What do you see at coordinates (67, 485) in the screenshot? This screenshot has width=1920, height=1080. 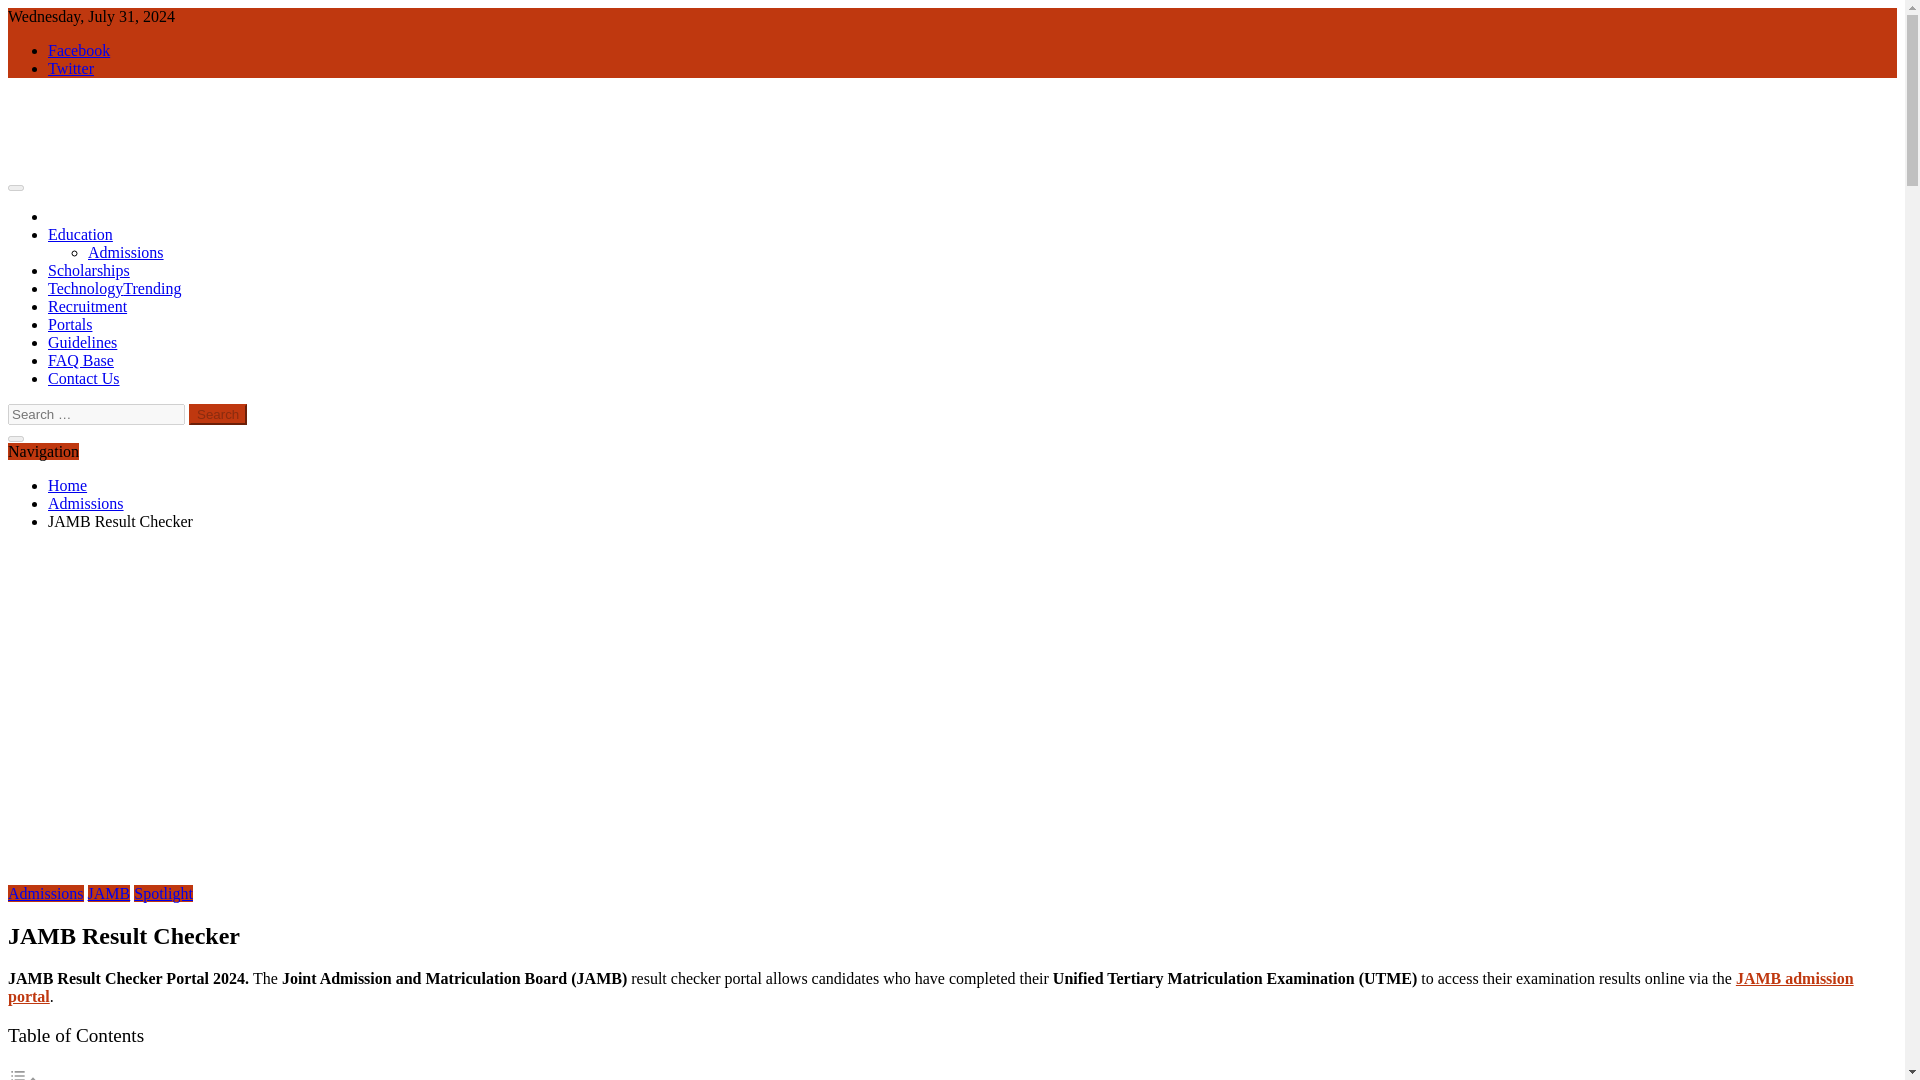 I see `Home` at bounding box center [67, 485].